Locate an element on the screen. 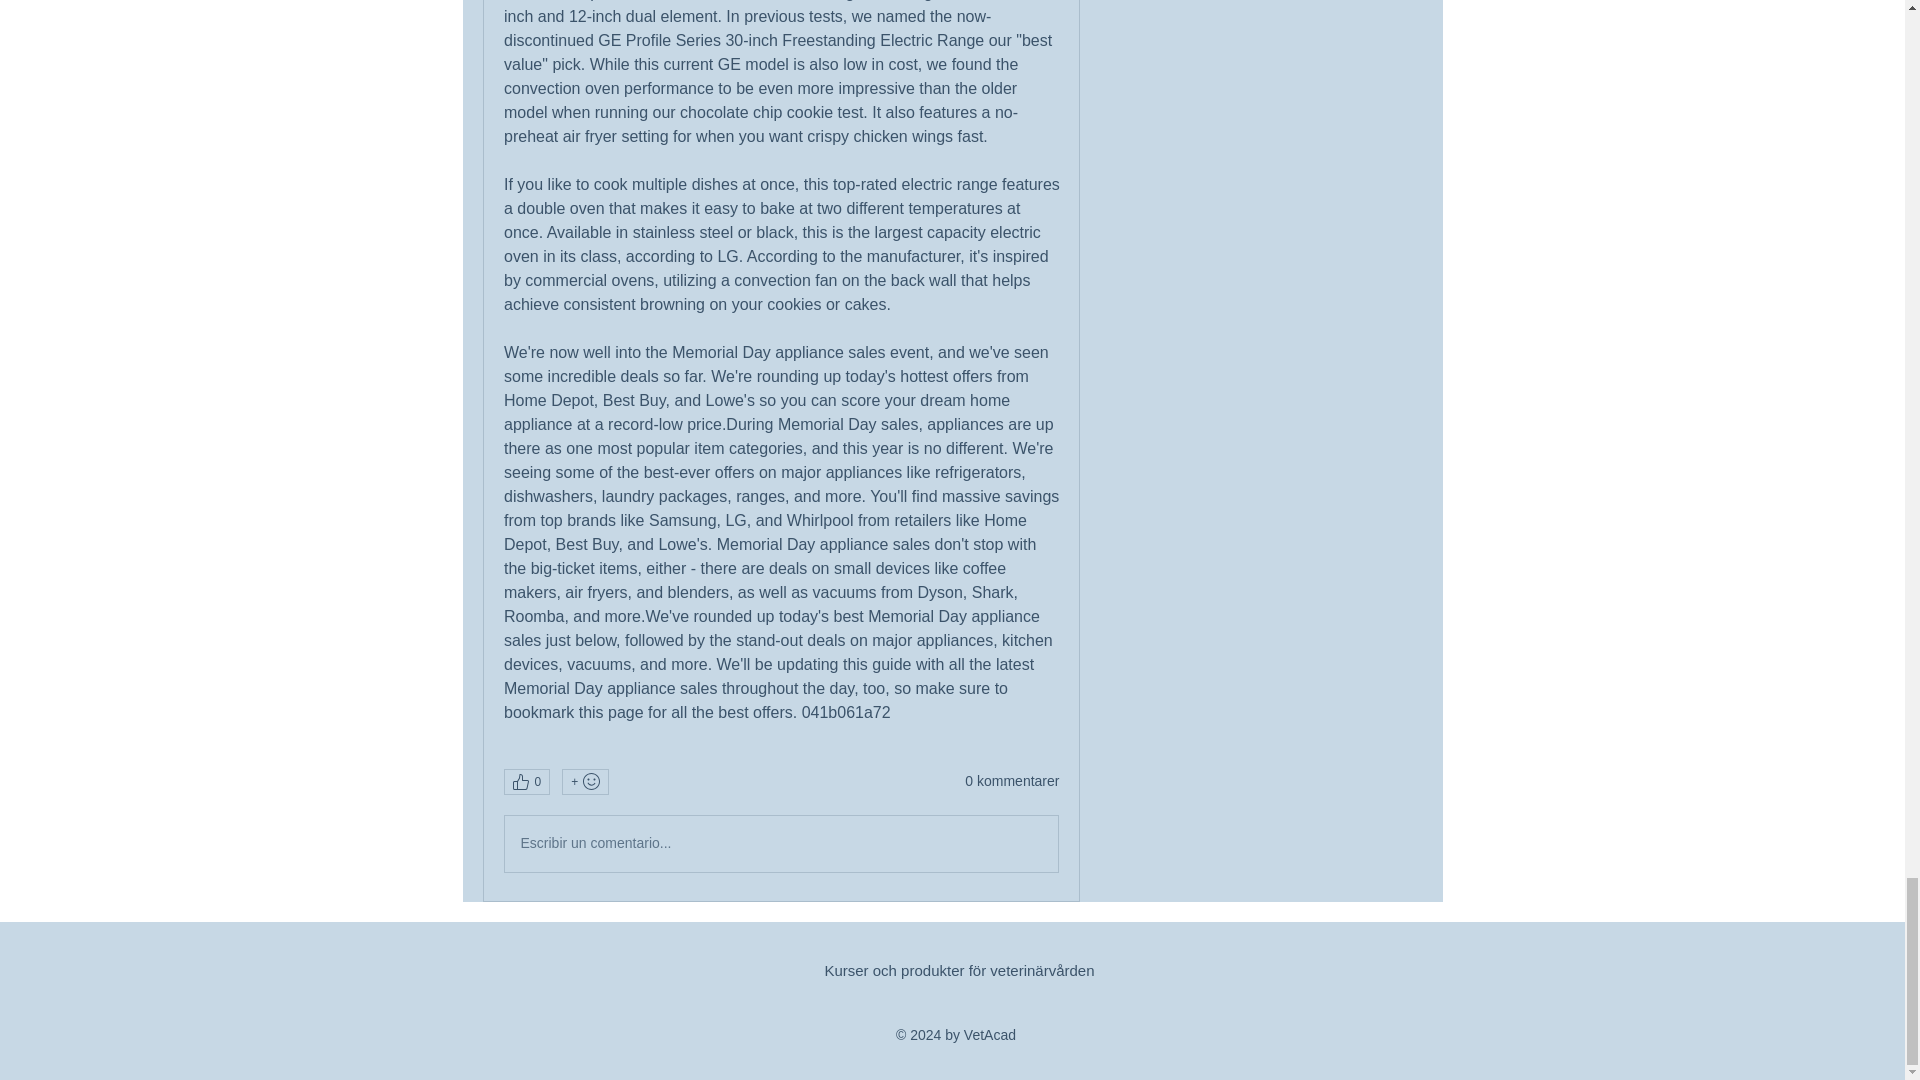  0 kommentarer is located at coordinates (1012, 782).